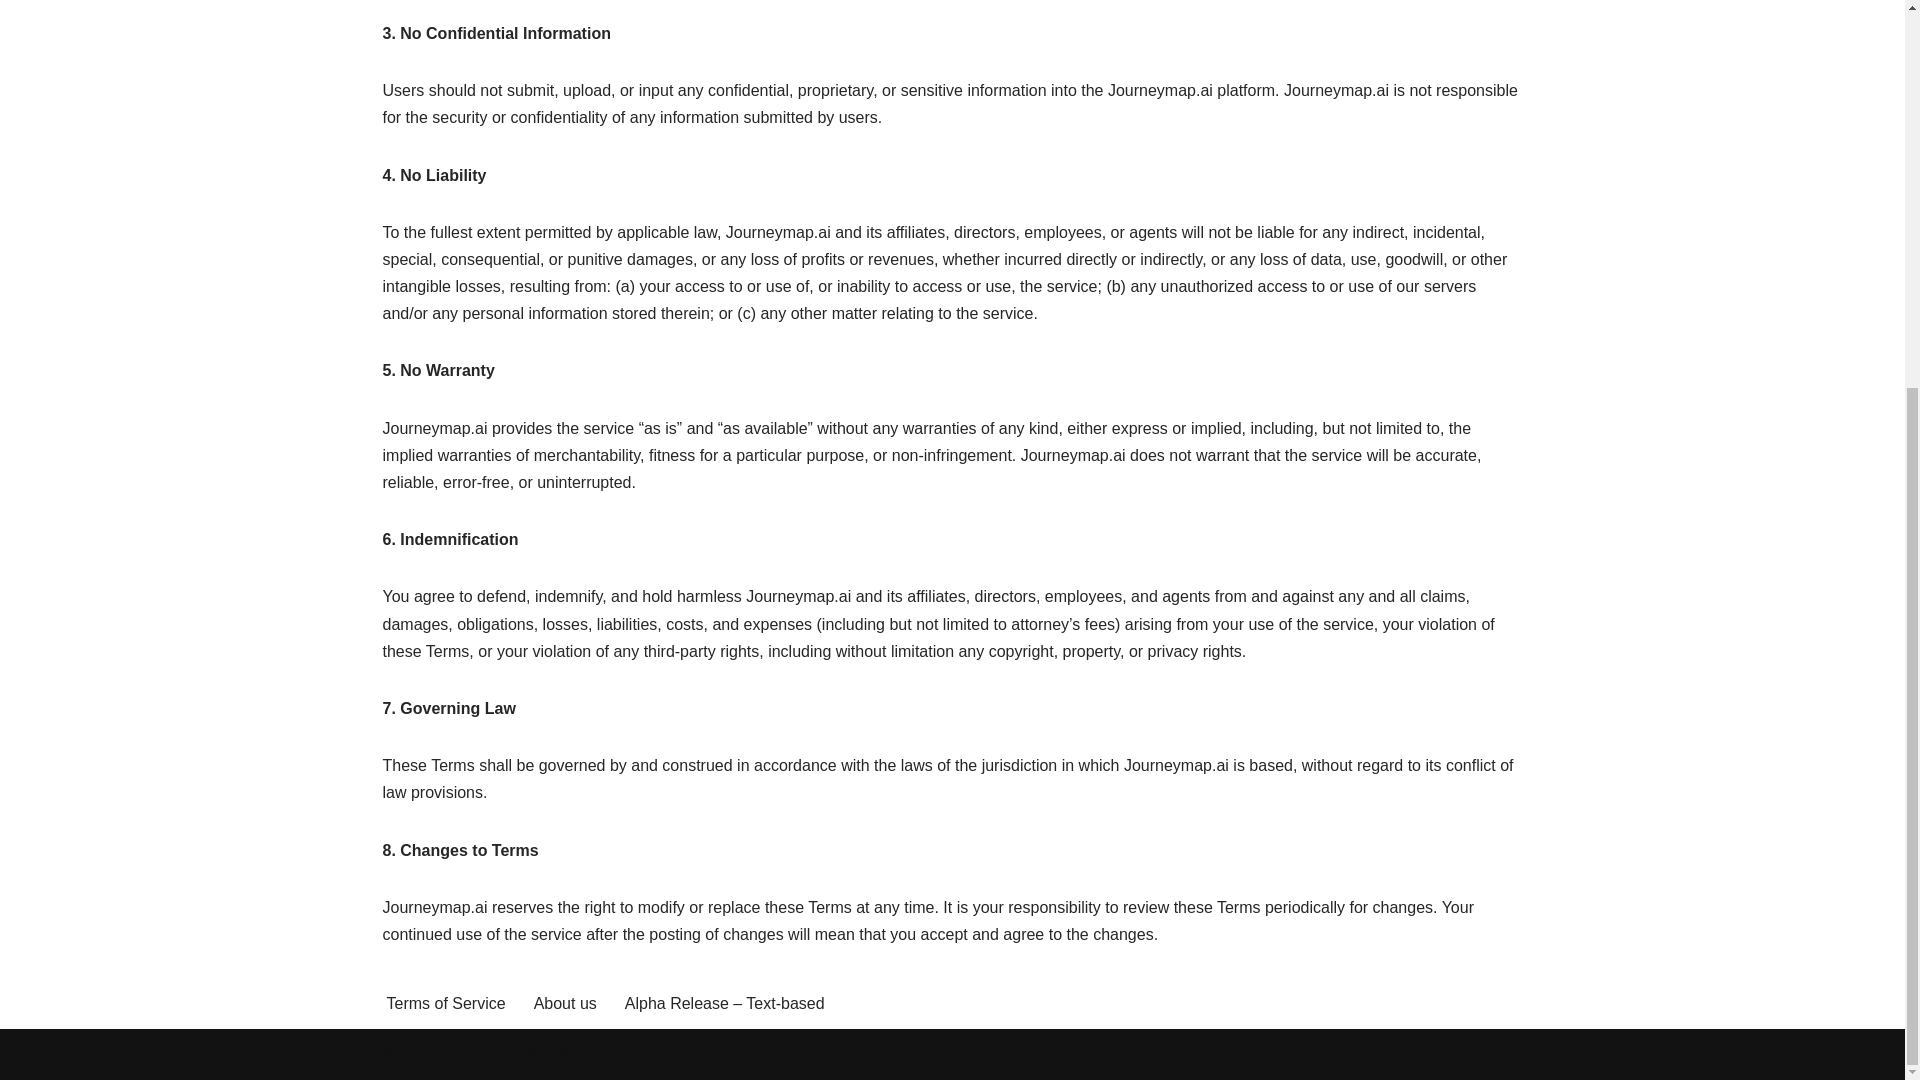 The width and height of the screenshot is (1920, 1080). Describe the element at coordinates (565, 1004) in the screenshot. I see `About us` at that location.